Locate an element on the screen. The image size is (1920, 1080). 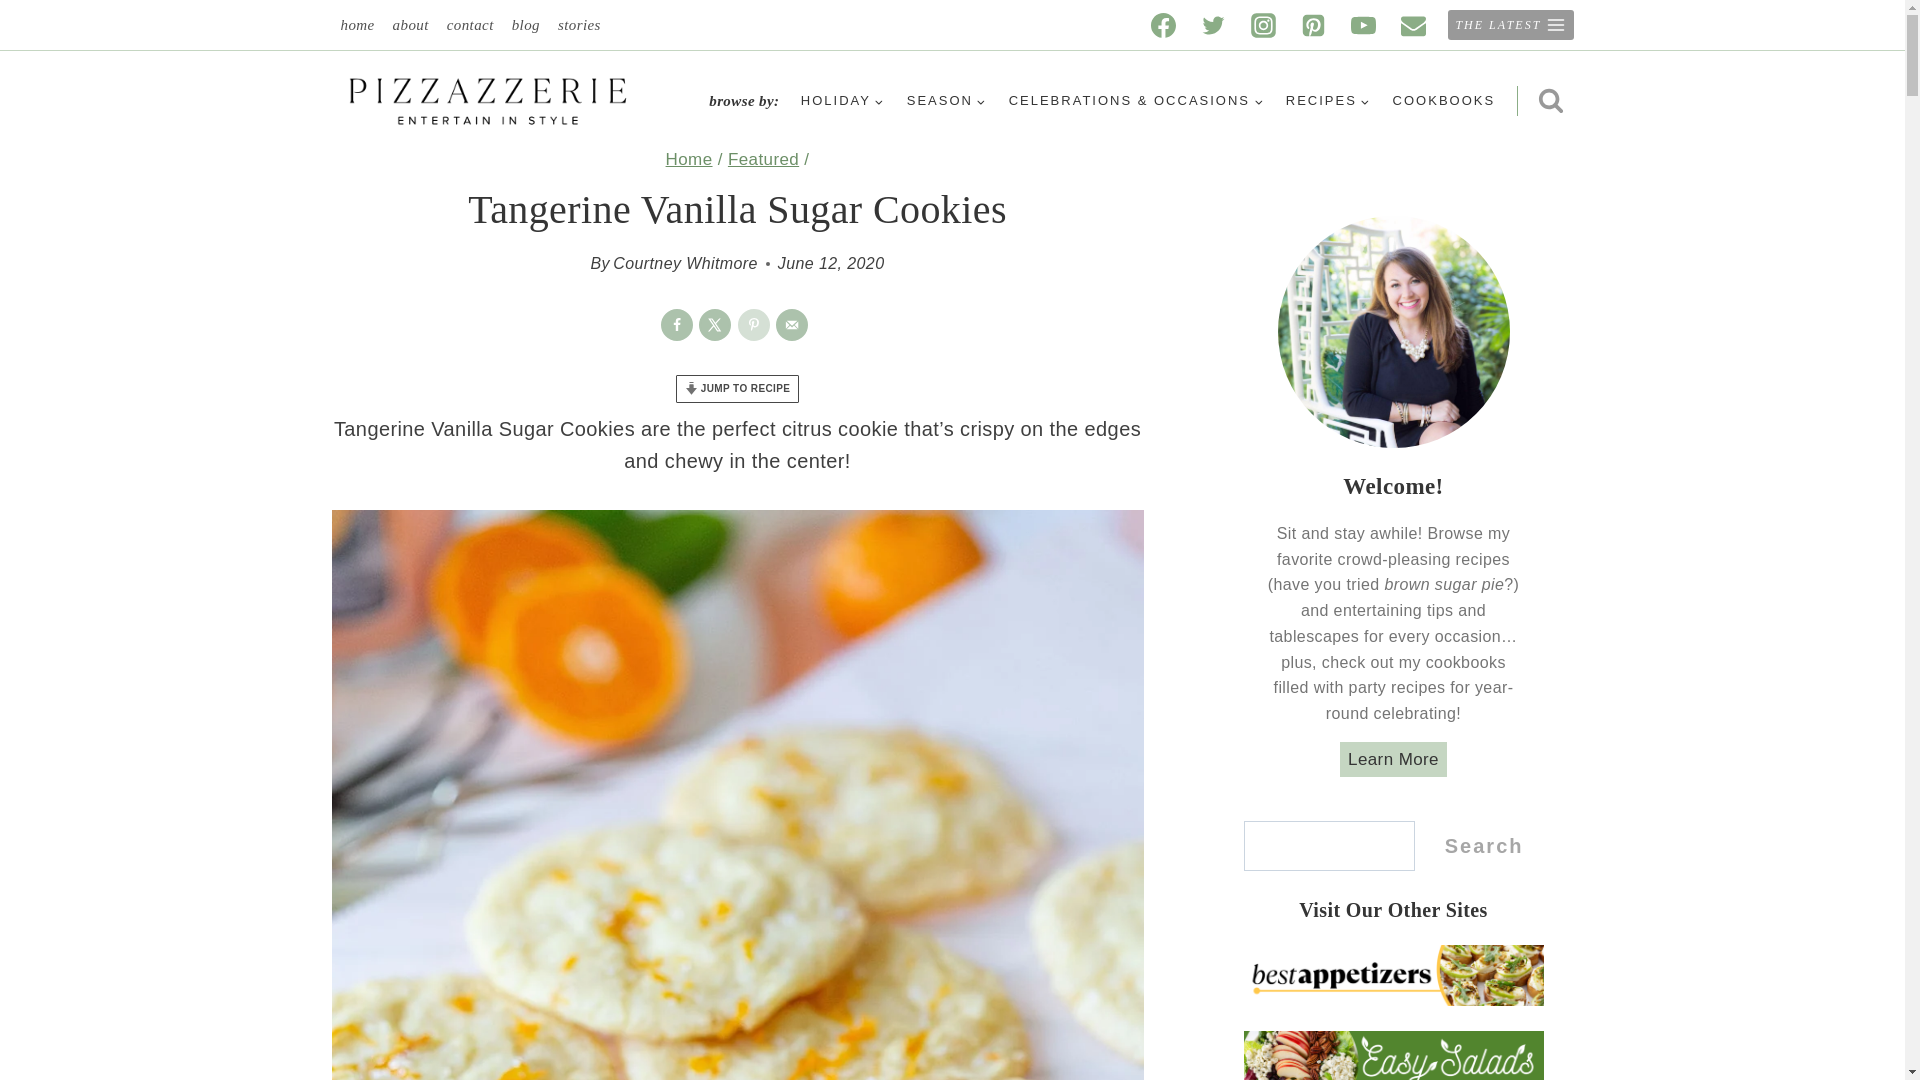
about is located at coordinates (410, 25).